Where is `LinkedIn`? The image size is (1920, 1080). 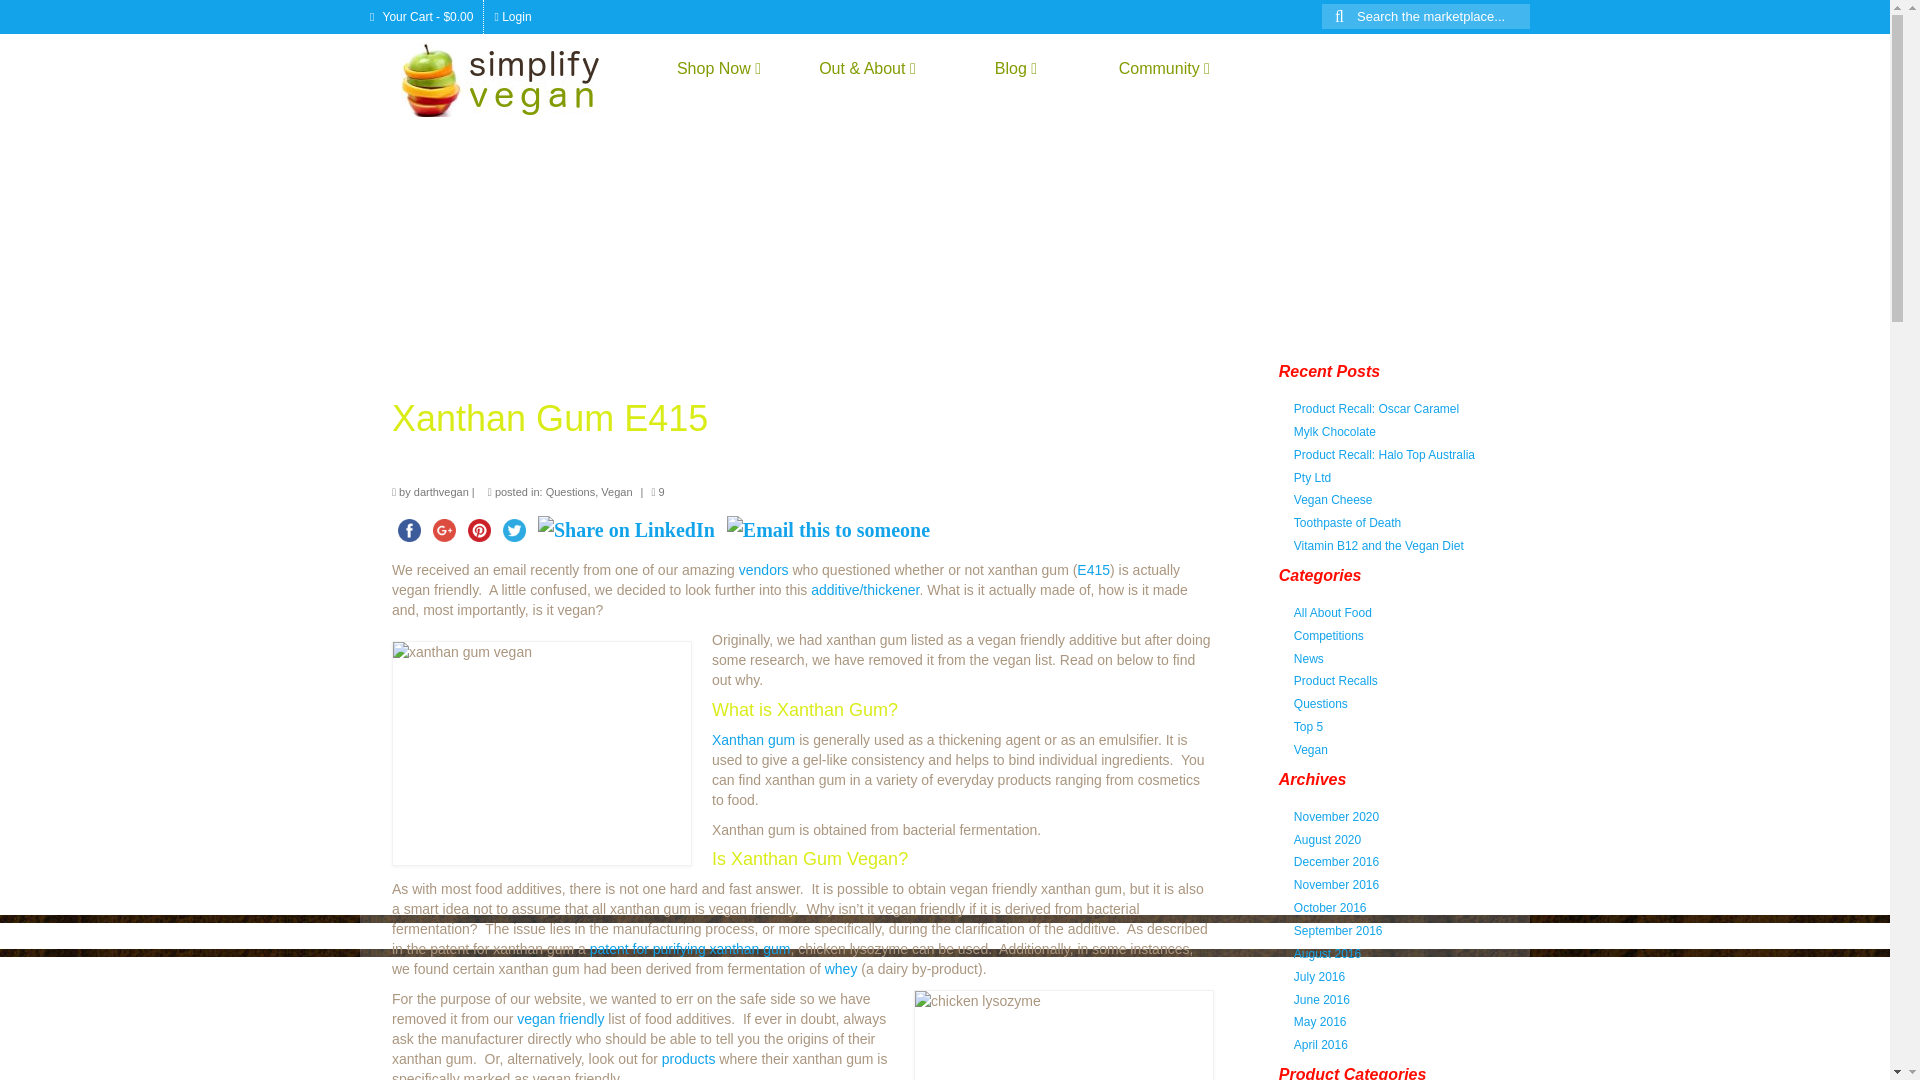
LinkedIn is located at coordinates (626, 530).